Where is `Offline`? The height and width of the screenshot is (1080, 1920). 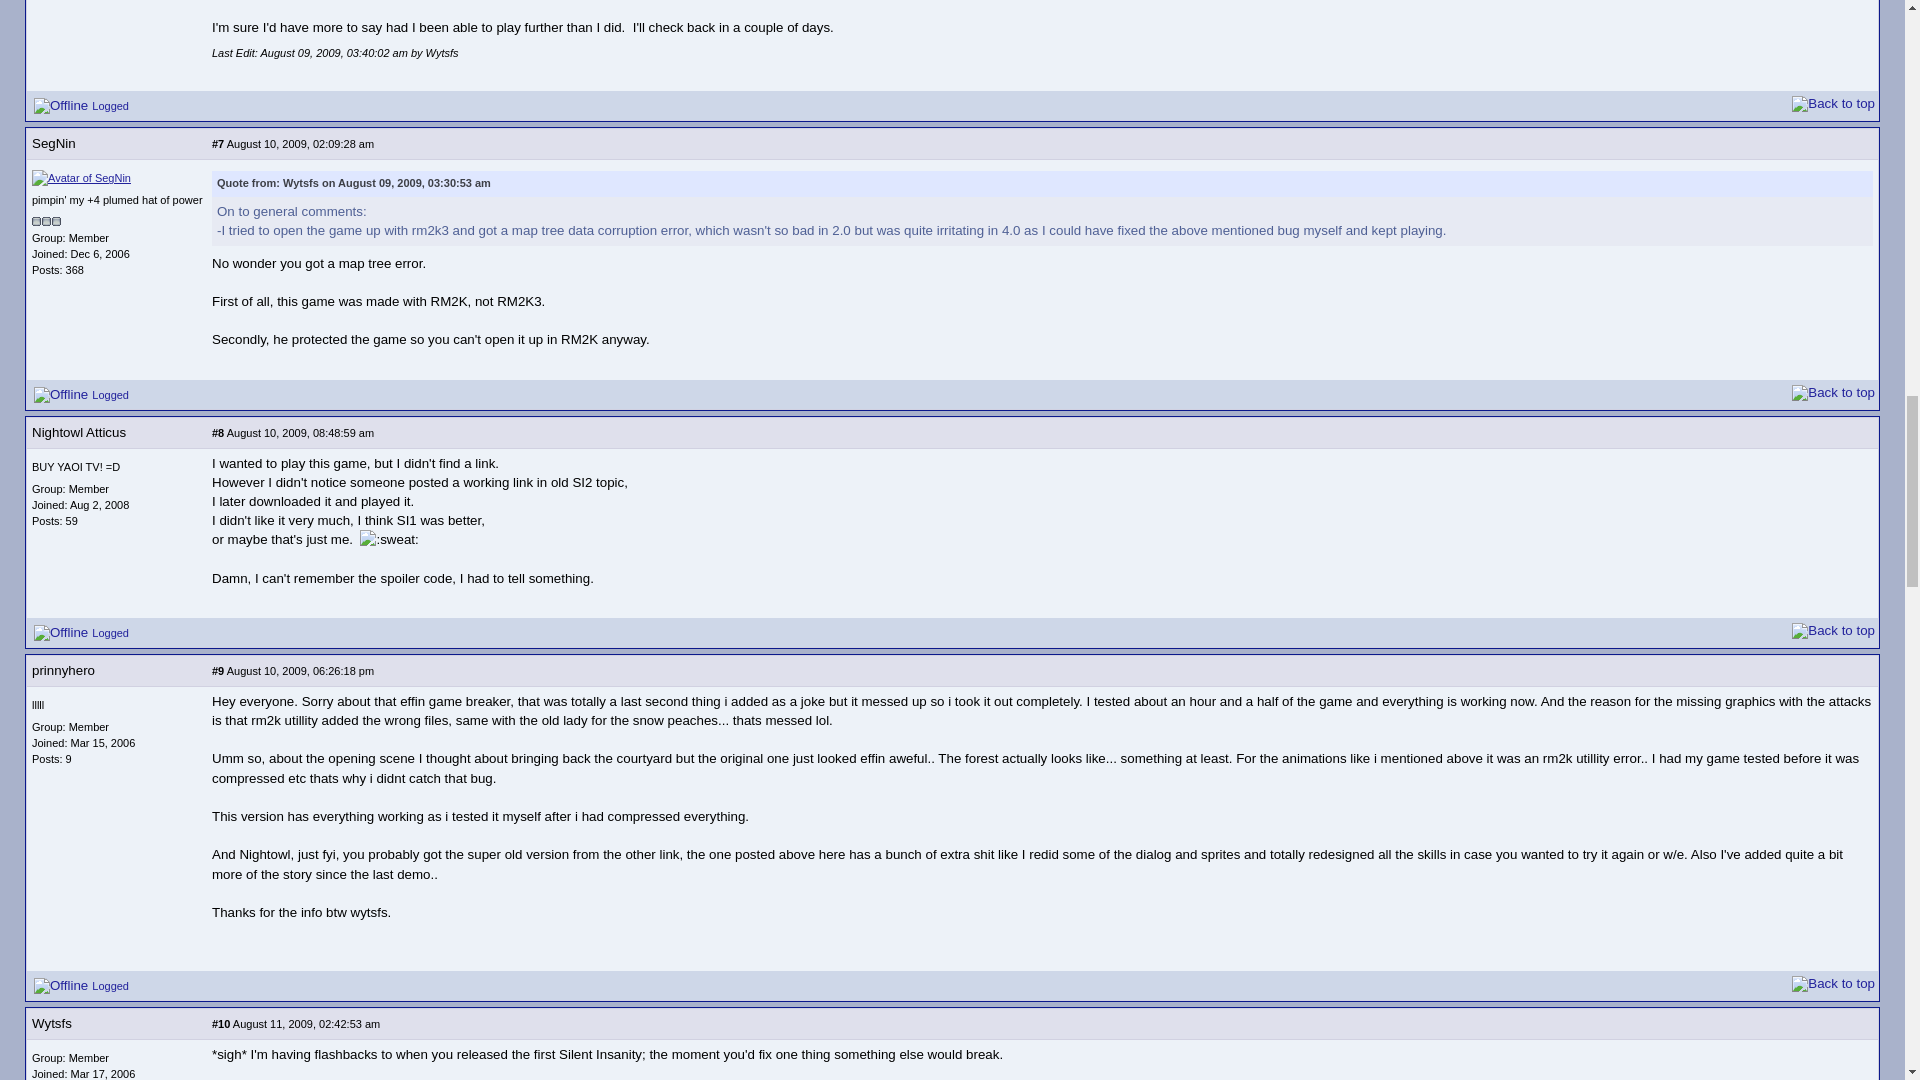 Offline is located at coordinates (61, 106).